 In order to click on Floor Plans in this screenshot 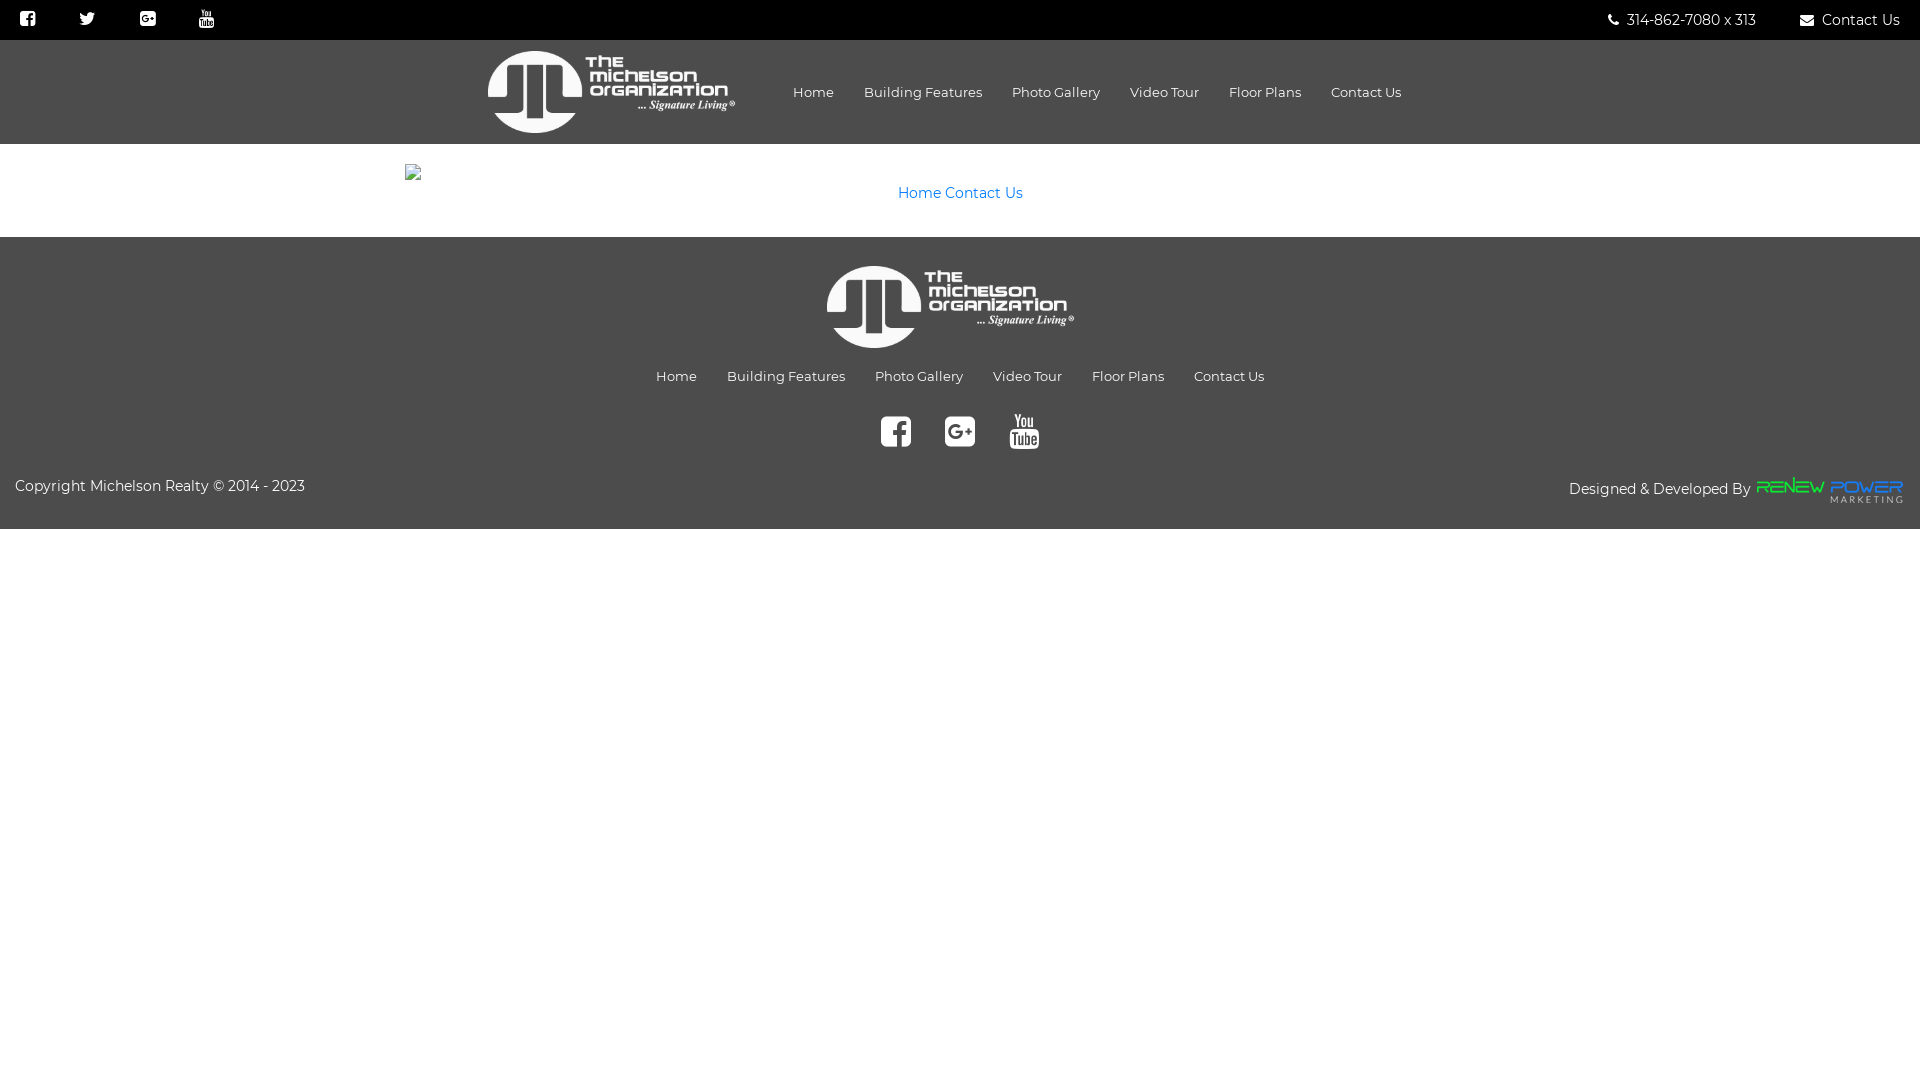, I will do `click(1265, 92)`.